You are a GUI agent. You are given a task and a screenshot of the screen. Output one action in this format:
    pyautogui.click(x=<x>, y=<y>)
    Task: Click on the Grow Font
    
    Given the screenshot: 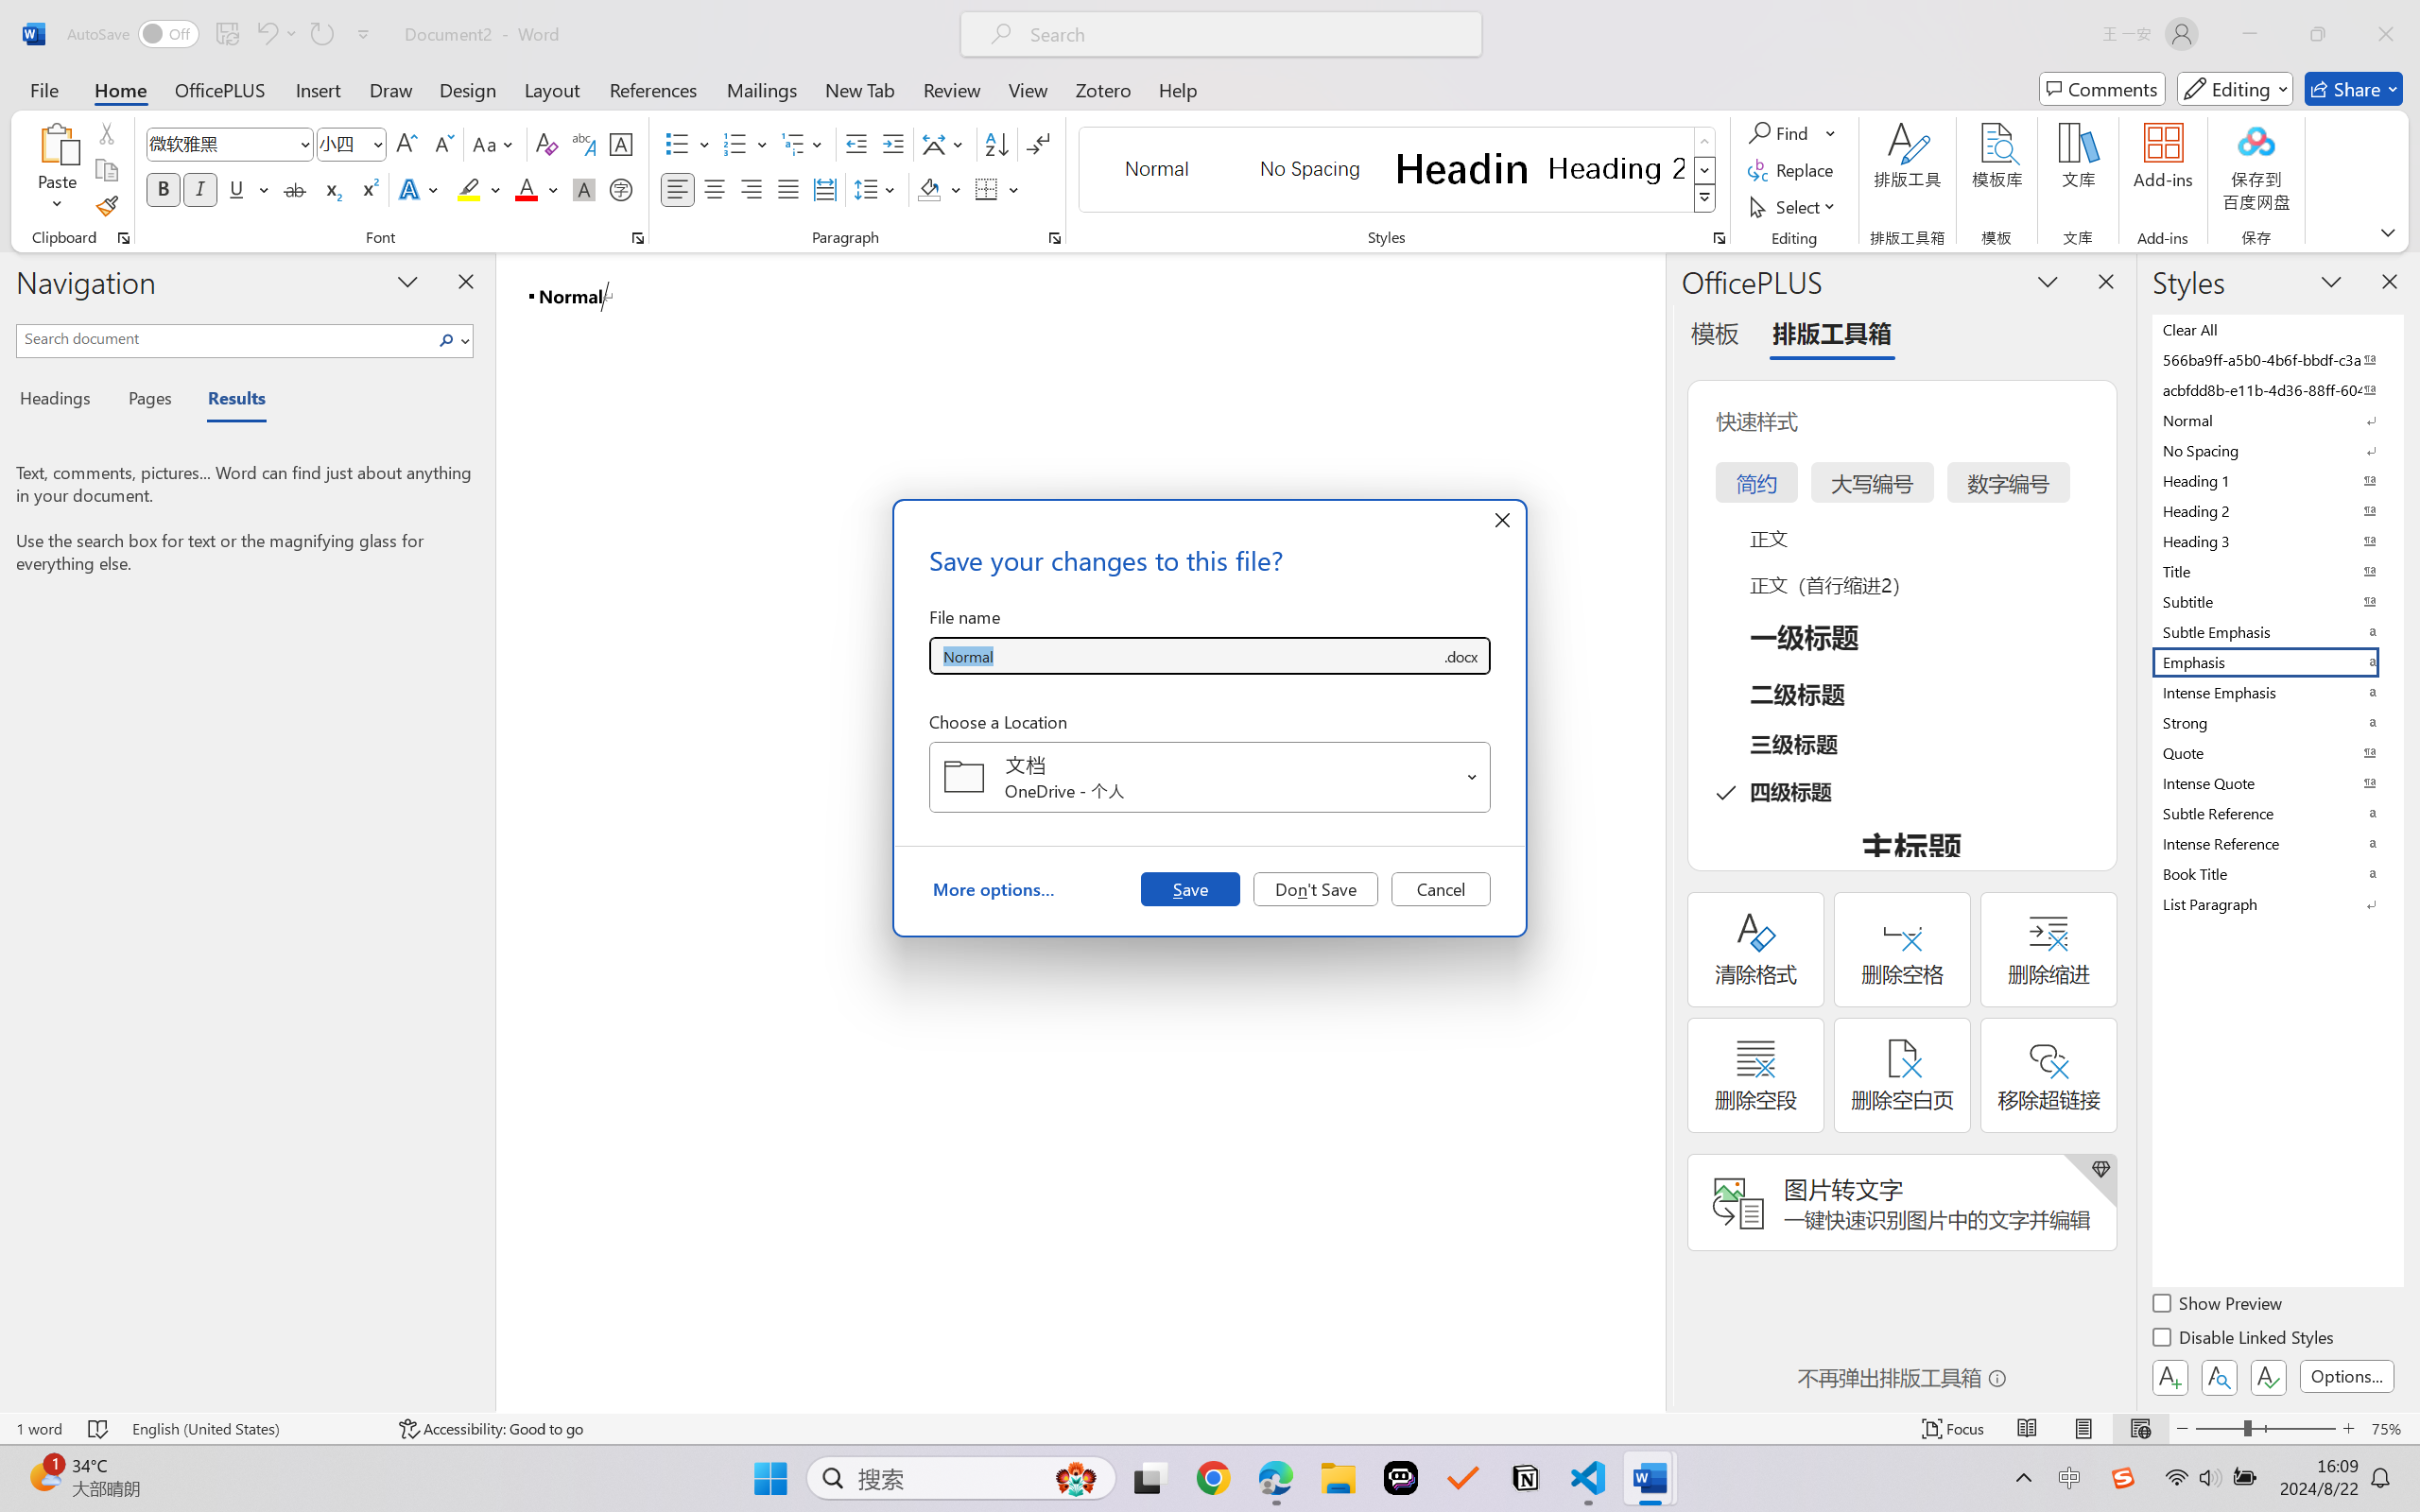 What is the action you would take?
    pyautogui.click(x=406, y=144)
    